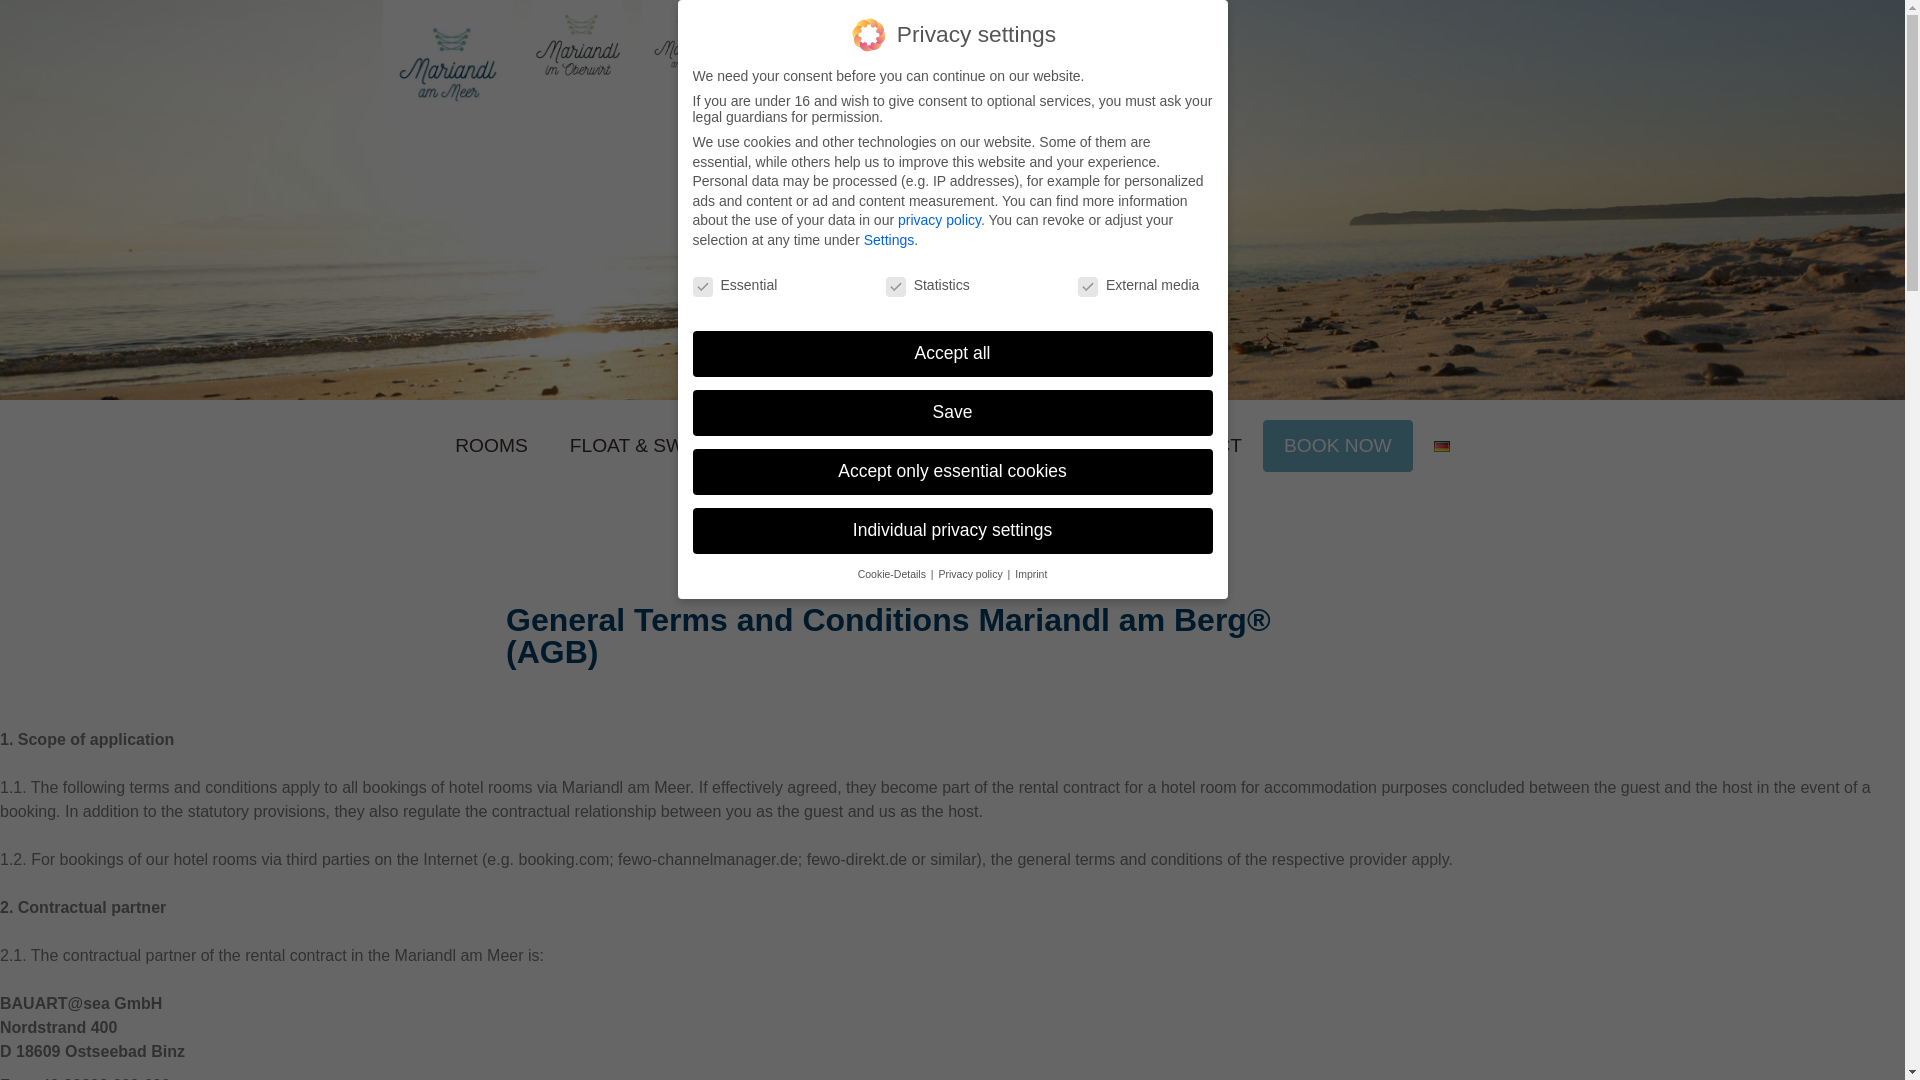 The height and width of the screenshot is (1080, 1920). Describe the element at coordinates (1083, 446) in the screenshot. I see `PEAK` at that location.